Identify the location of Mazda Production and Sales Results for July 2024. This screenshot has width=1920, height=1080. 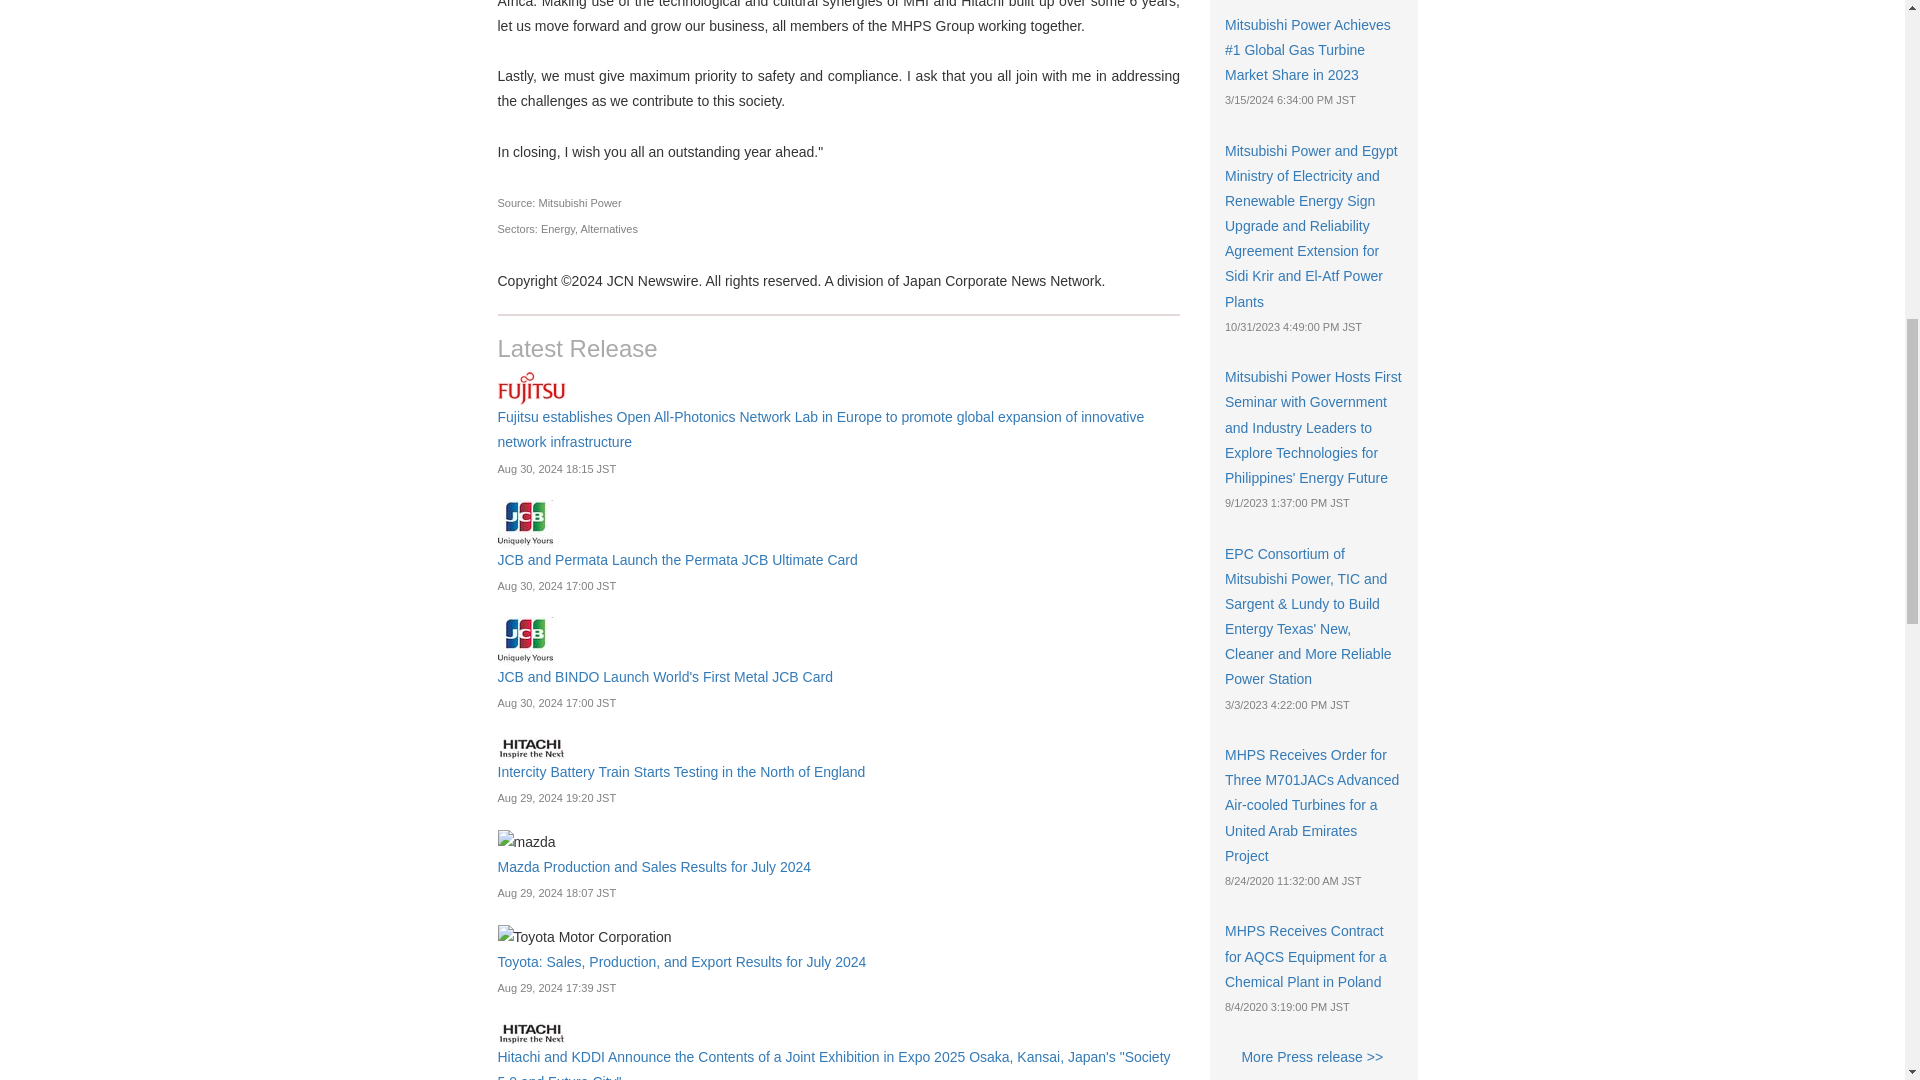
(656, 866).